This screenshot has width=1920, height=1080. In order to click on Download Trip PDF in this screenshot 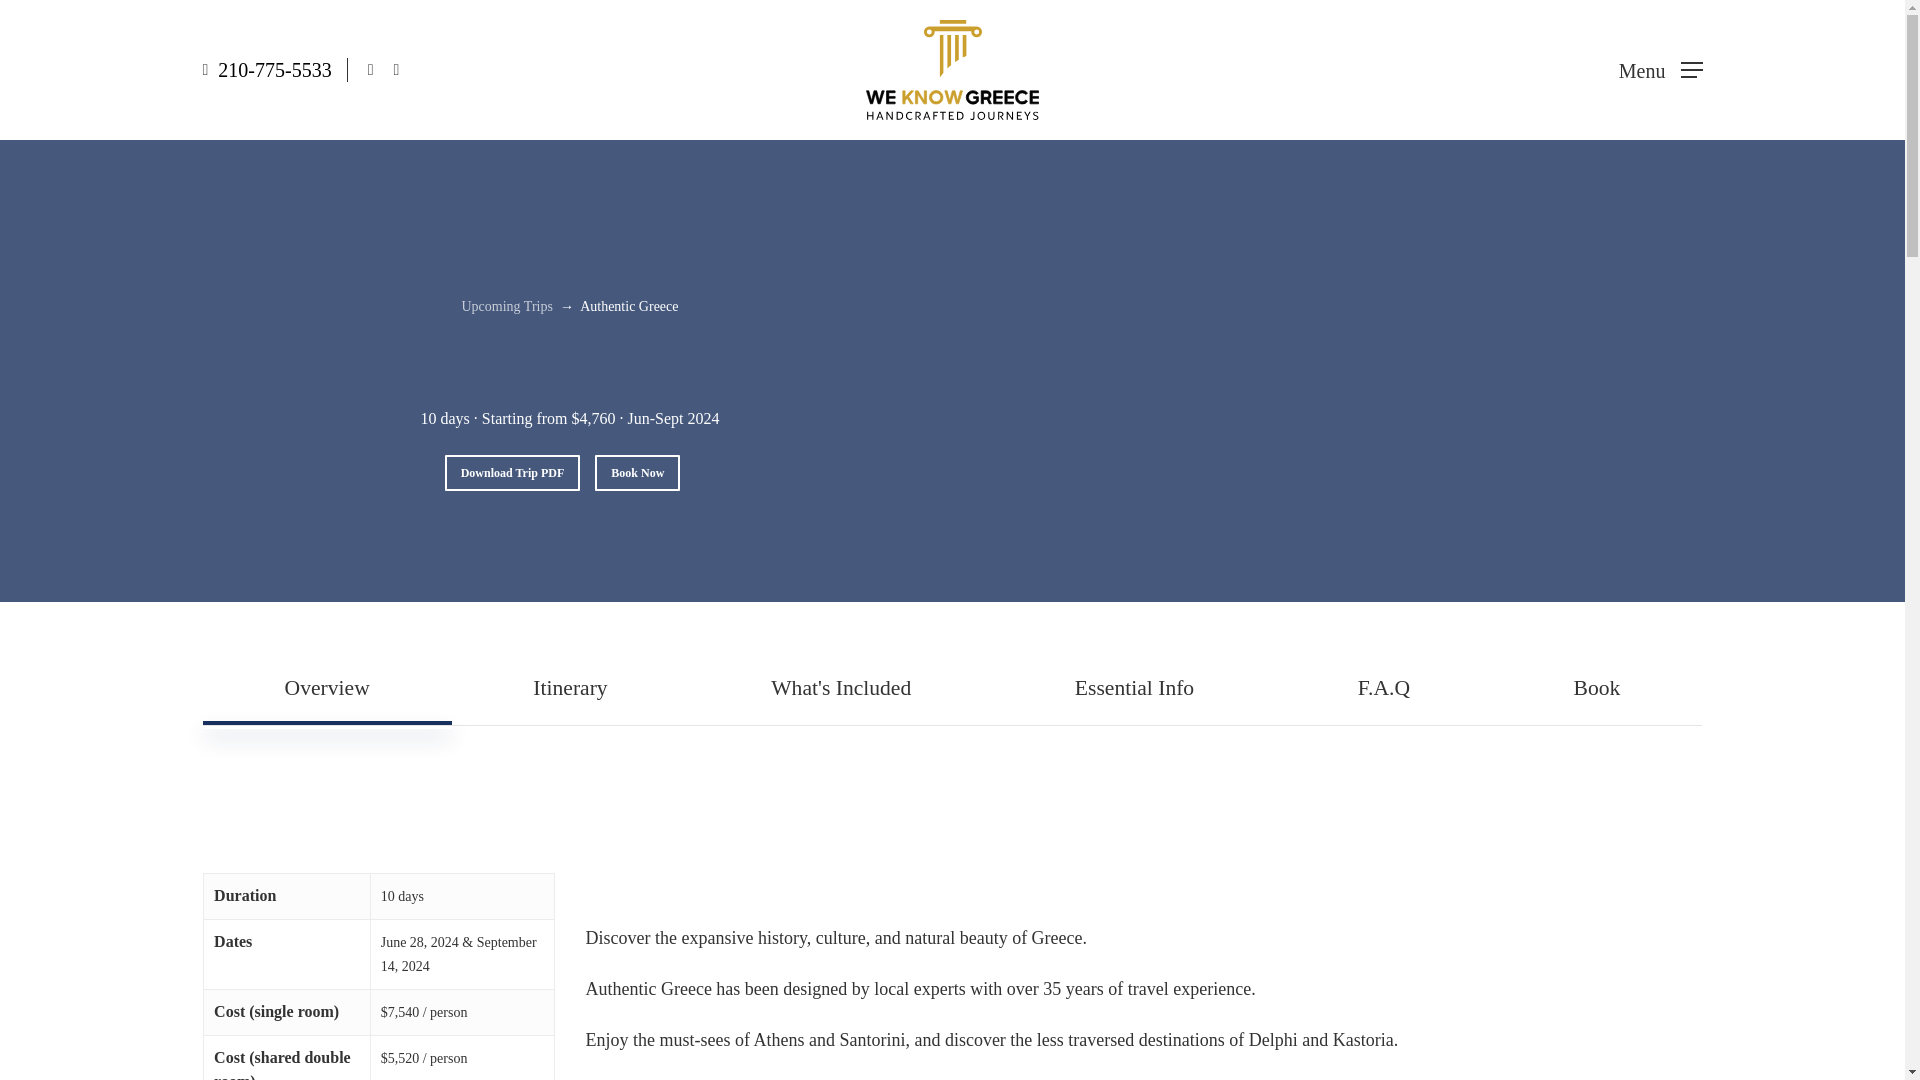, I will do `click(513, 472)`.